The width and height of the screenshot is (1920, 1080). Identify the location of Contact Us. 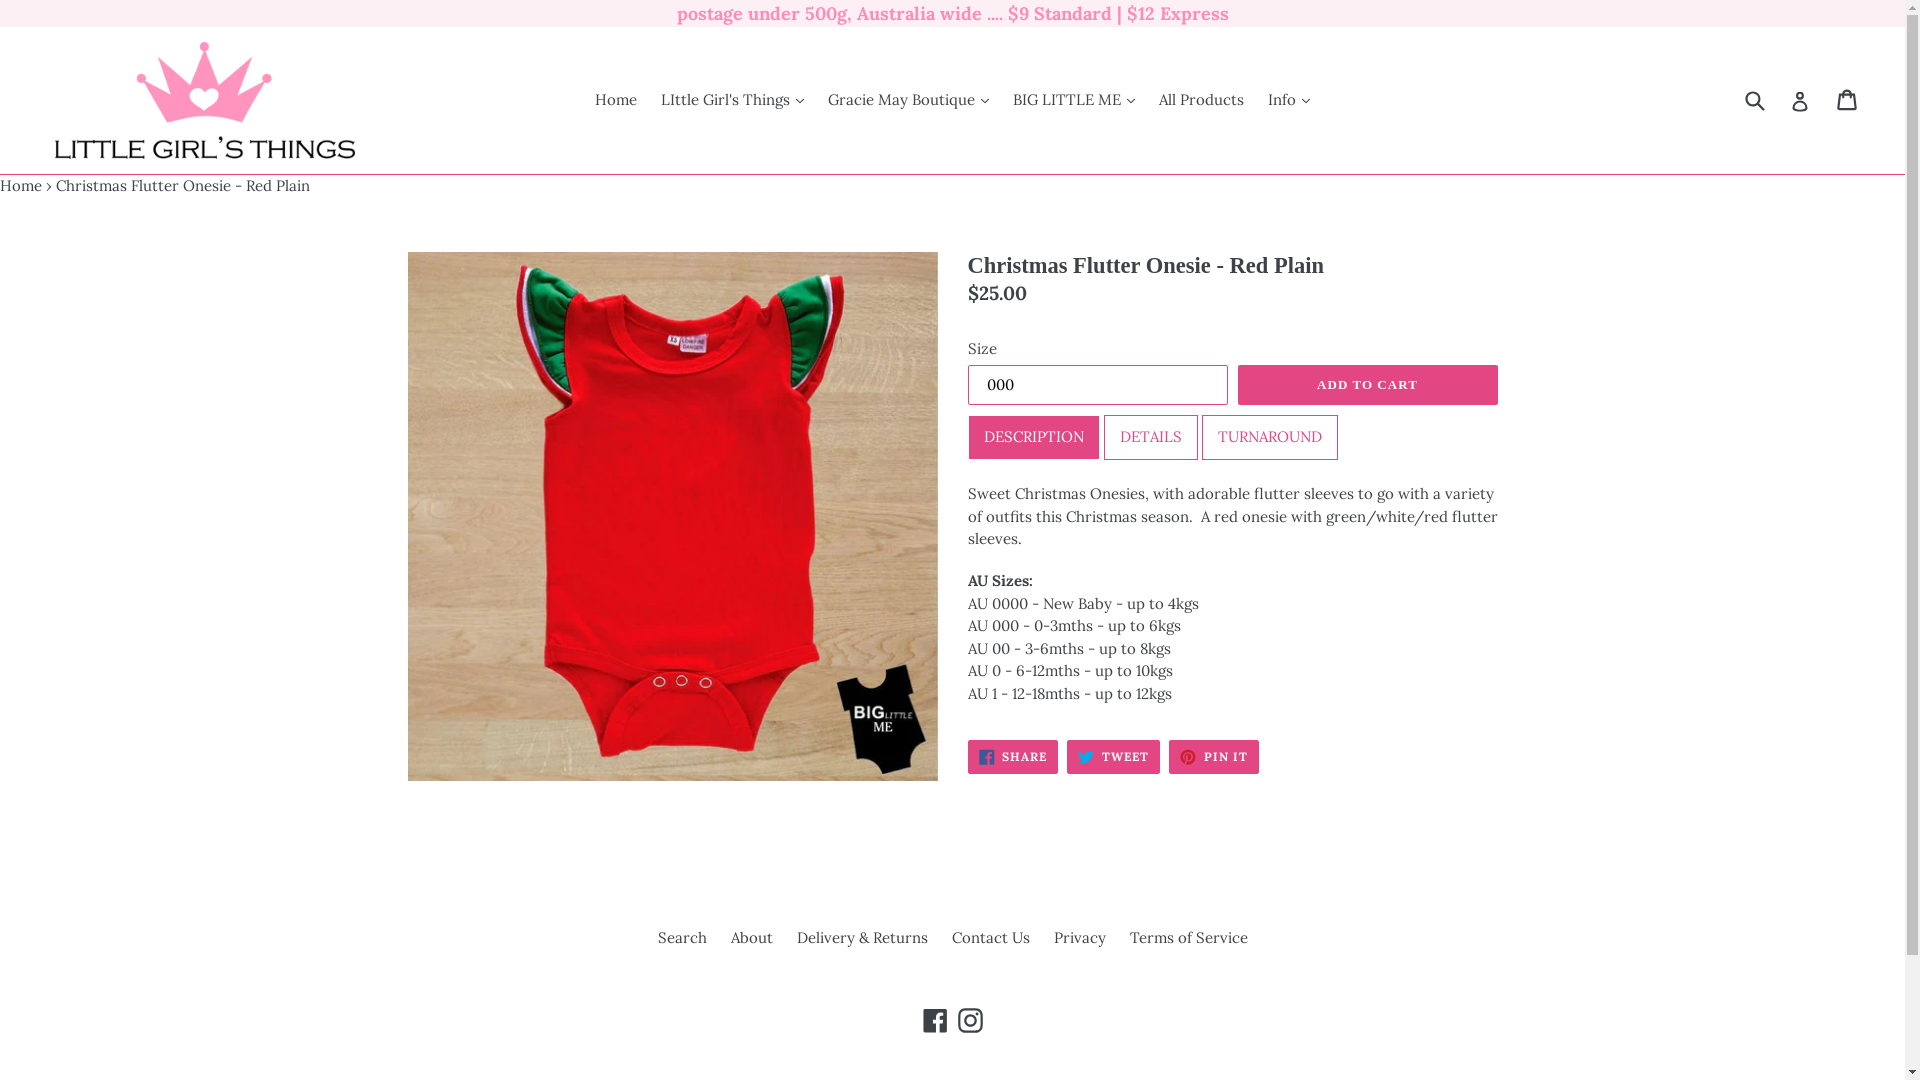
(991, 938).